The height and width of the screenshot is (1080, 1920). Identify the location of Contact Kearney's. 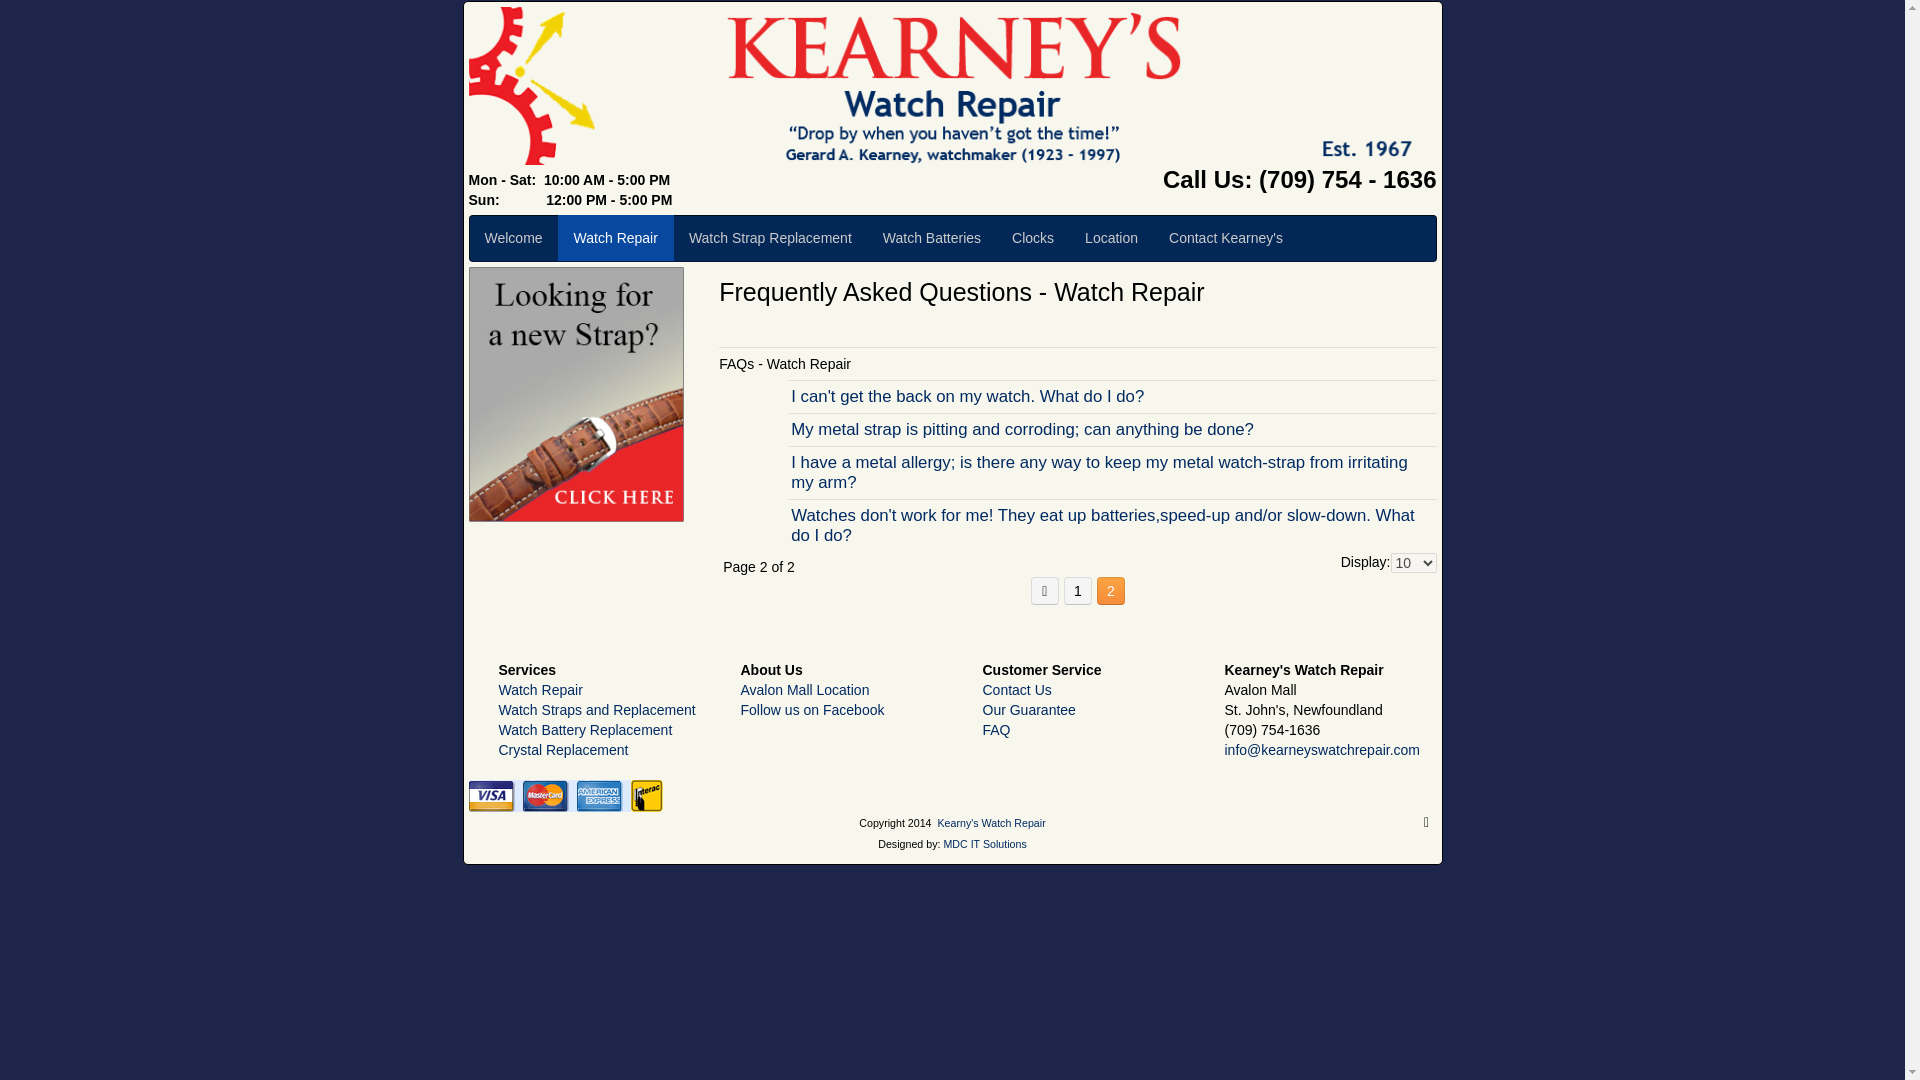
(1226, 238).